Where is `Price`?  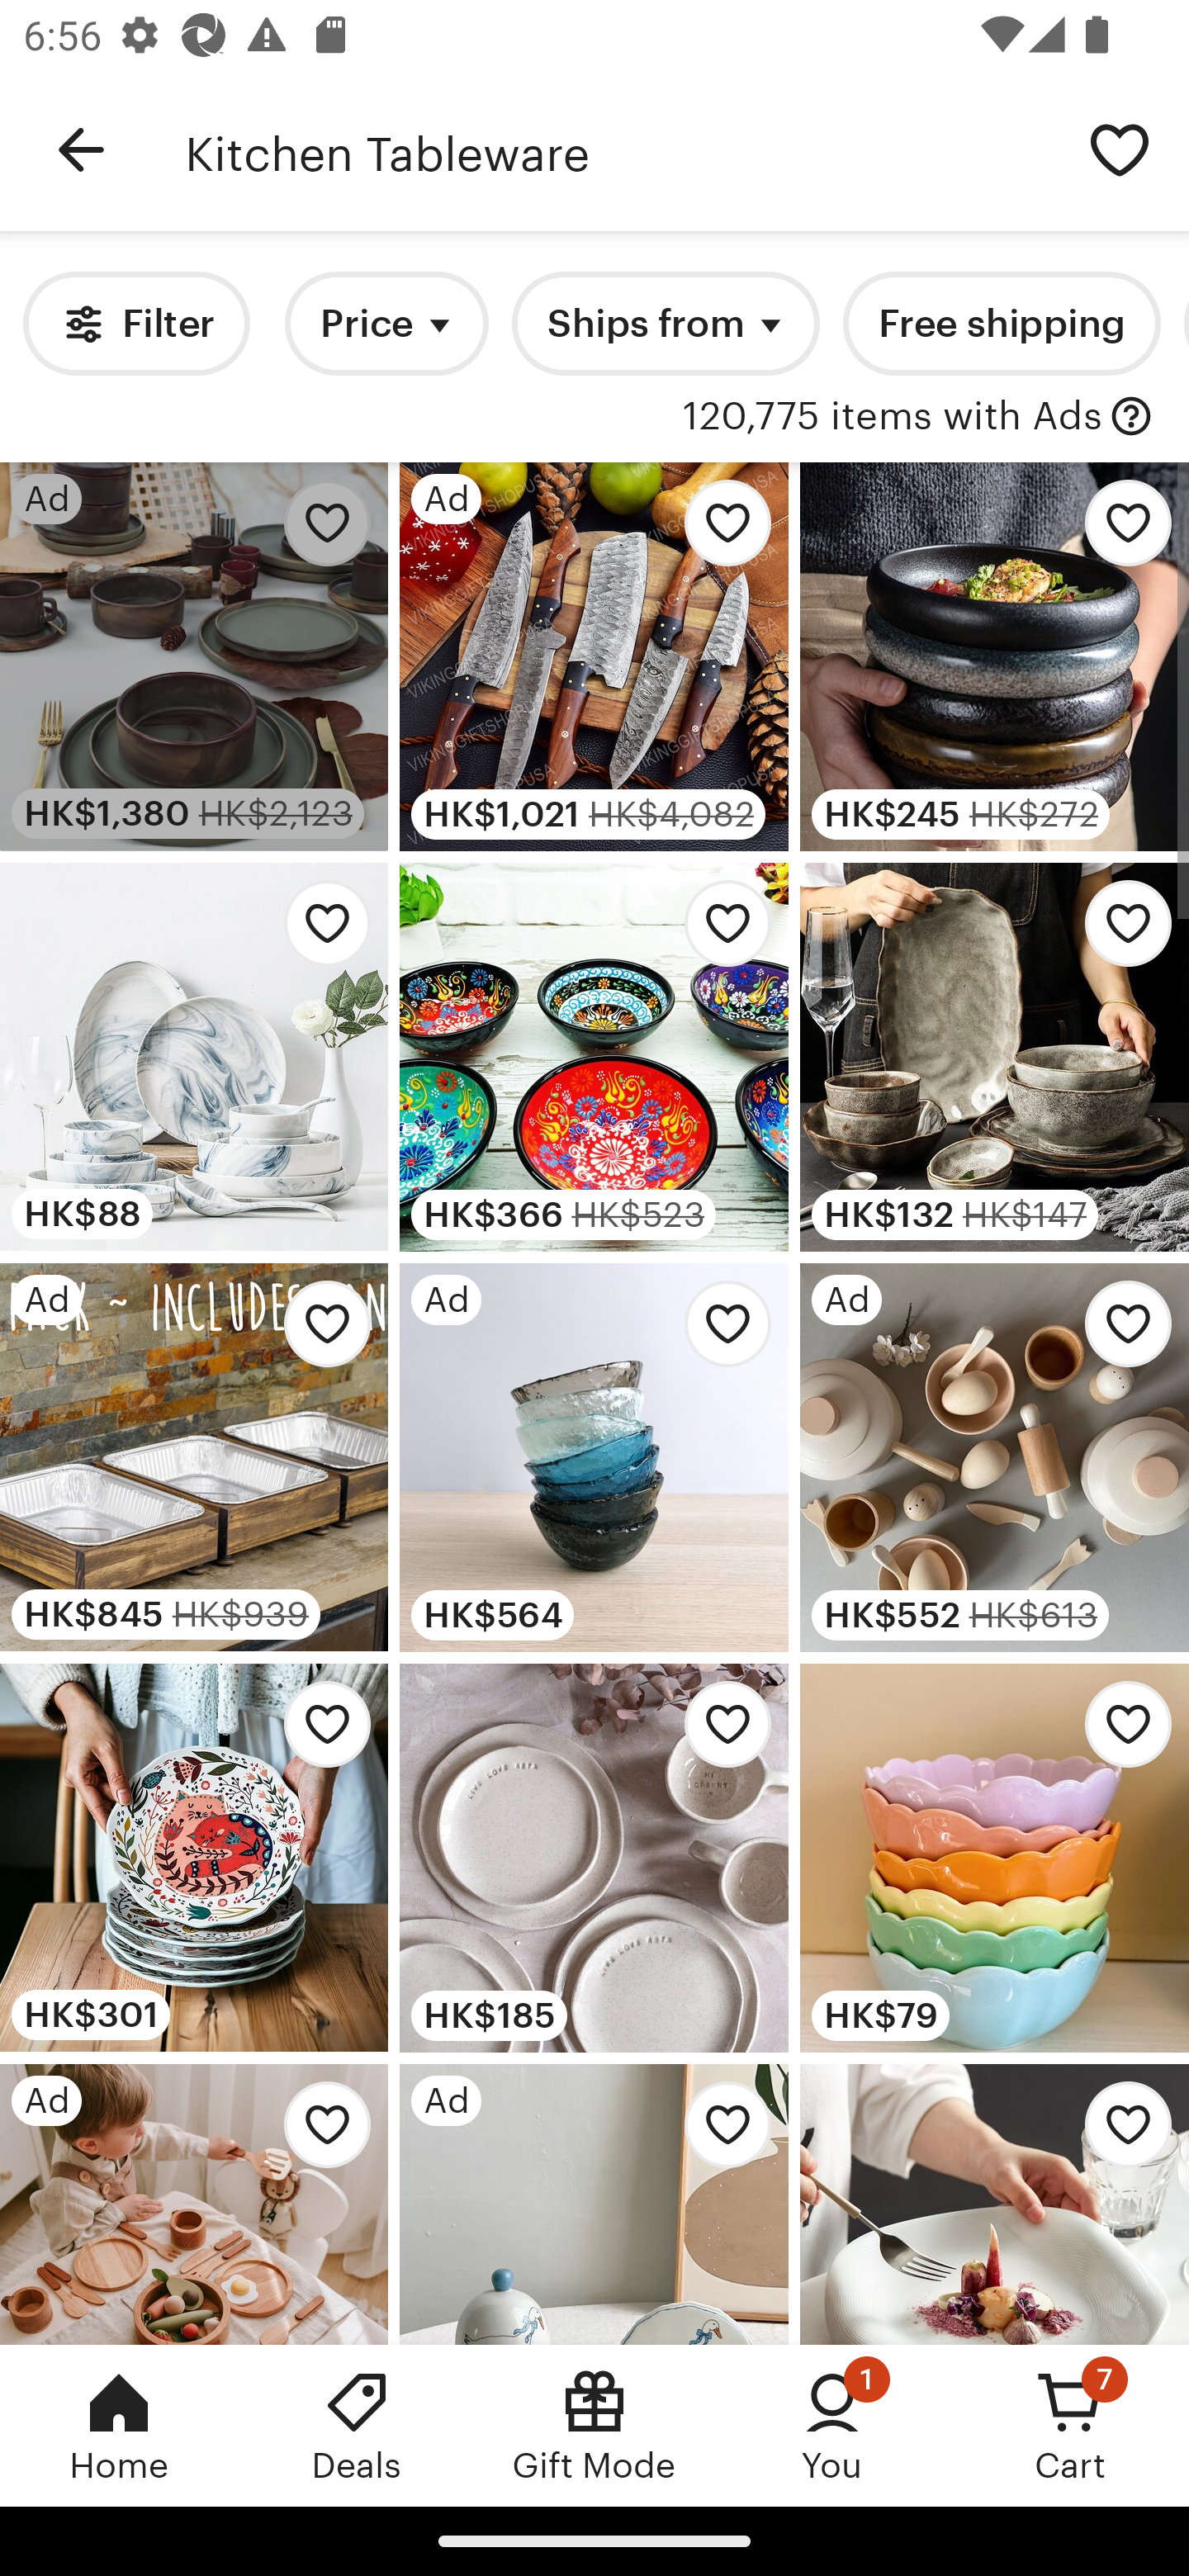
Price is located at coordinates (386, 324).